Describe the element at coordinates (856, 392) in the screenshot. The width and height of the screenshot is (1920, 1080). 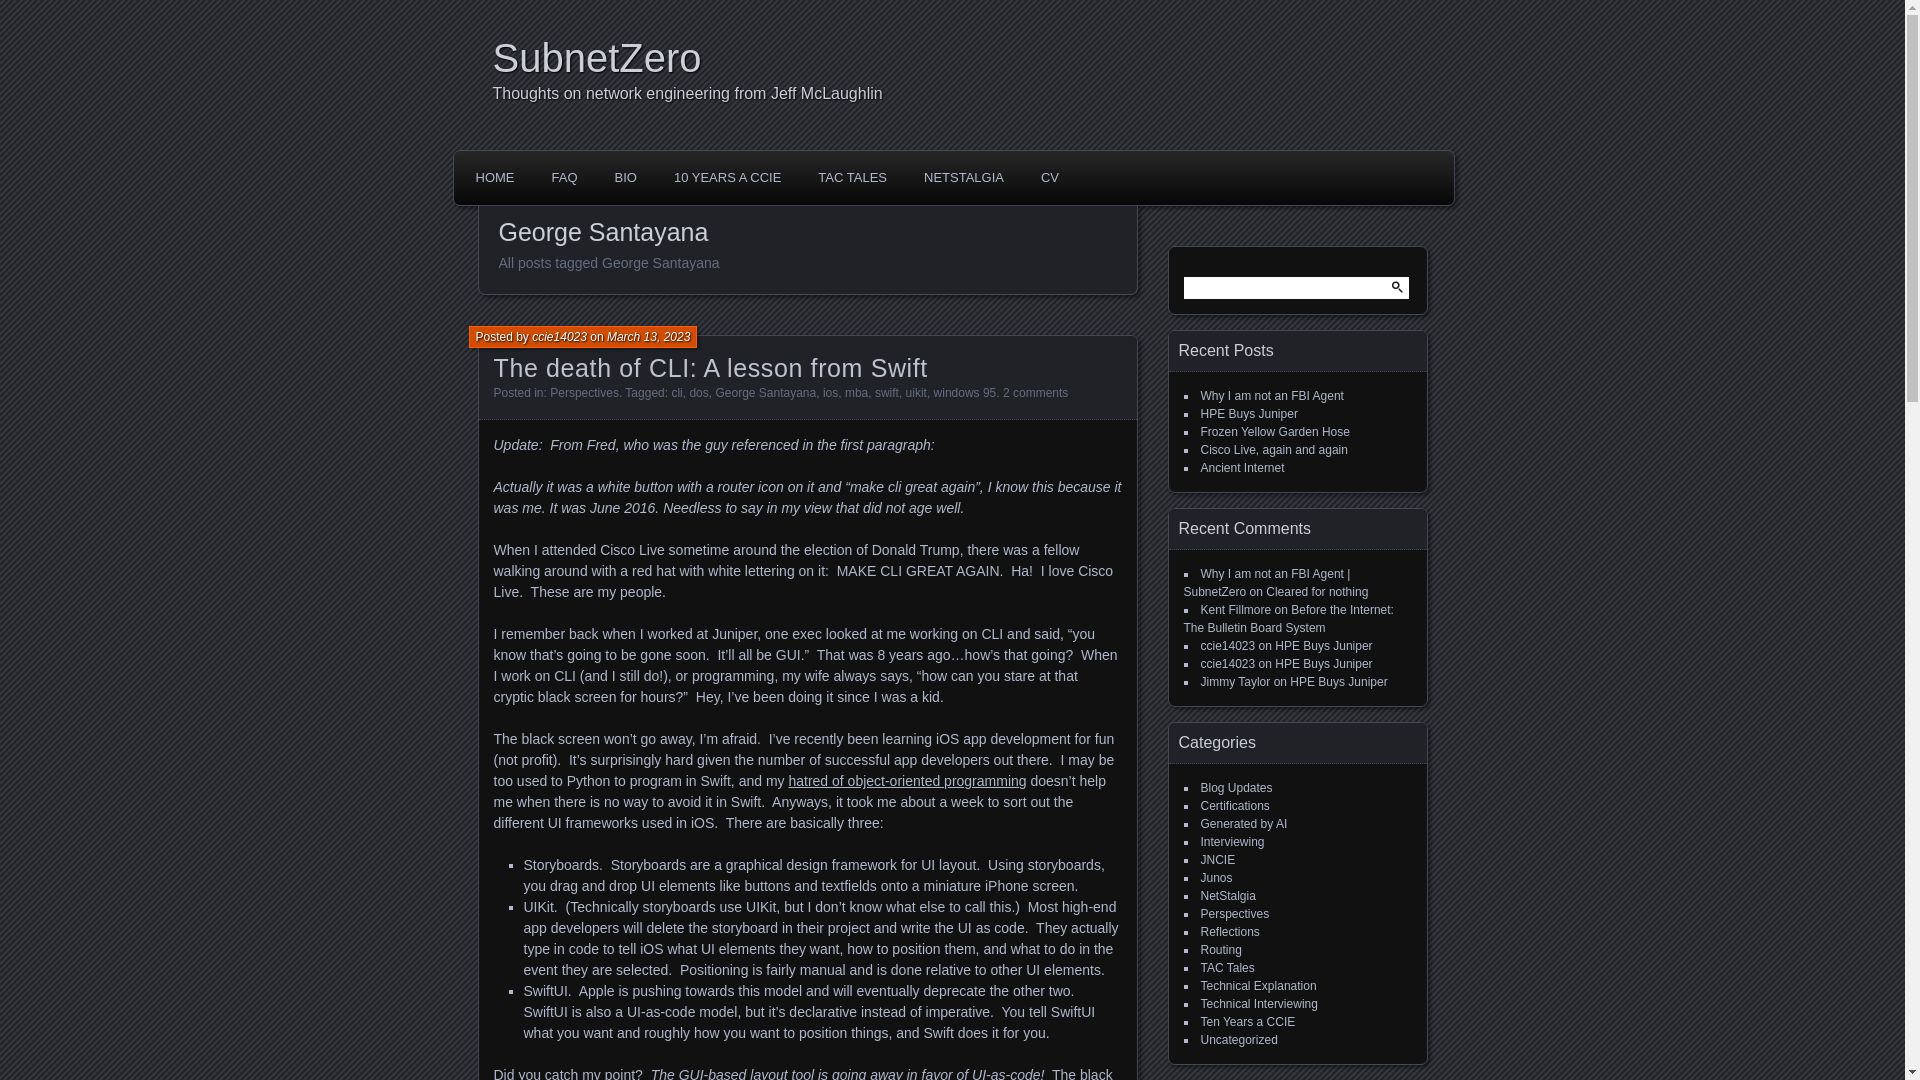
I see `mba` at that location.